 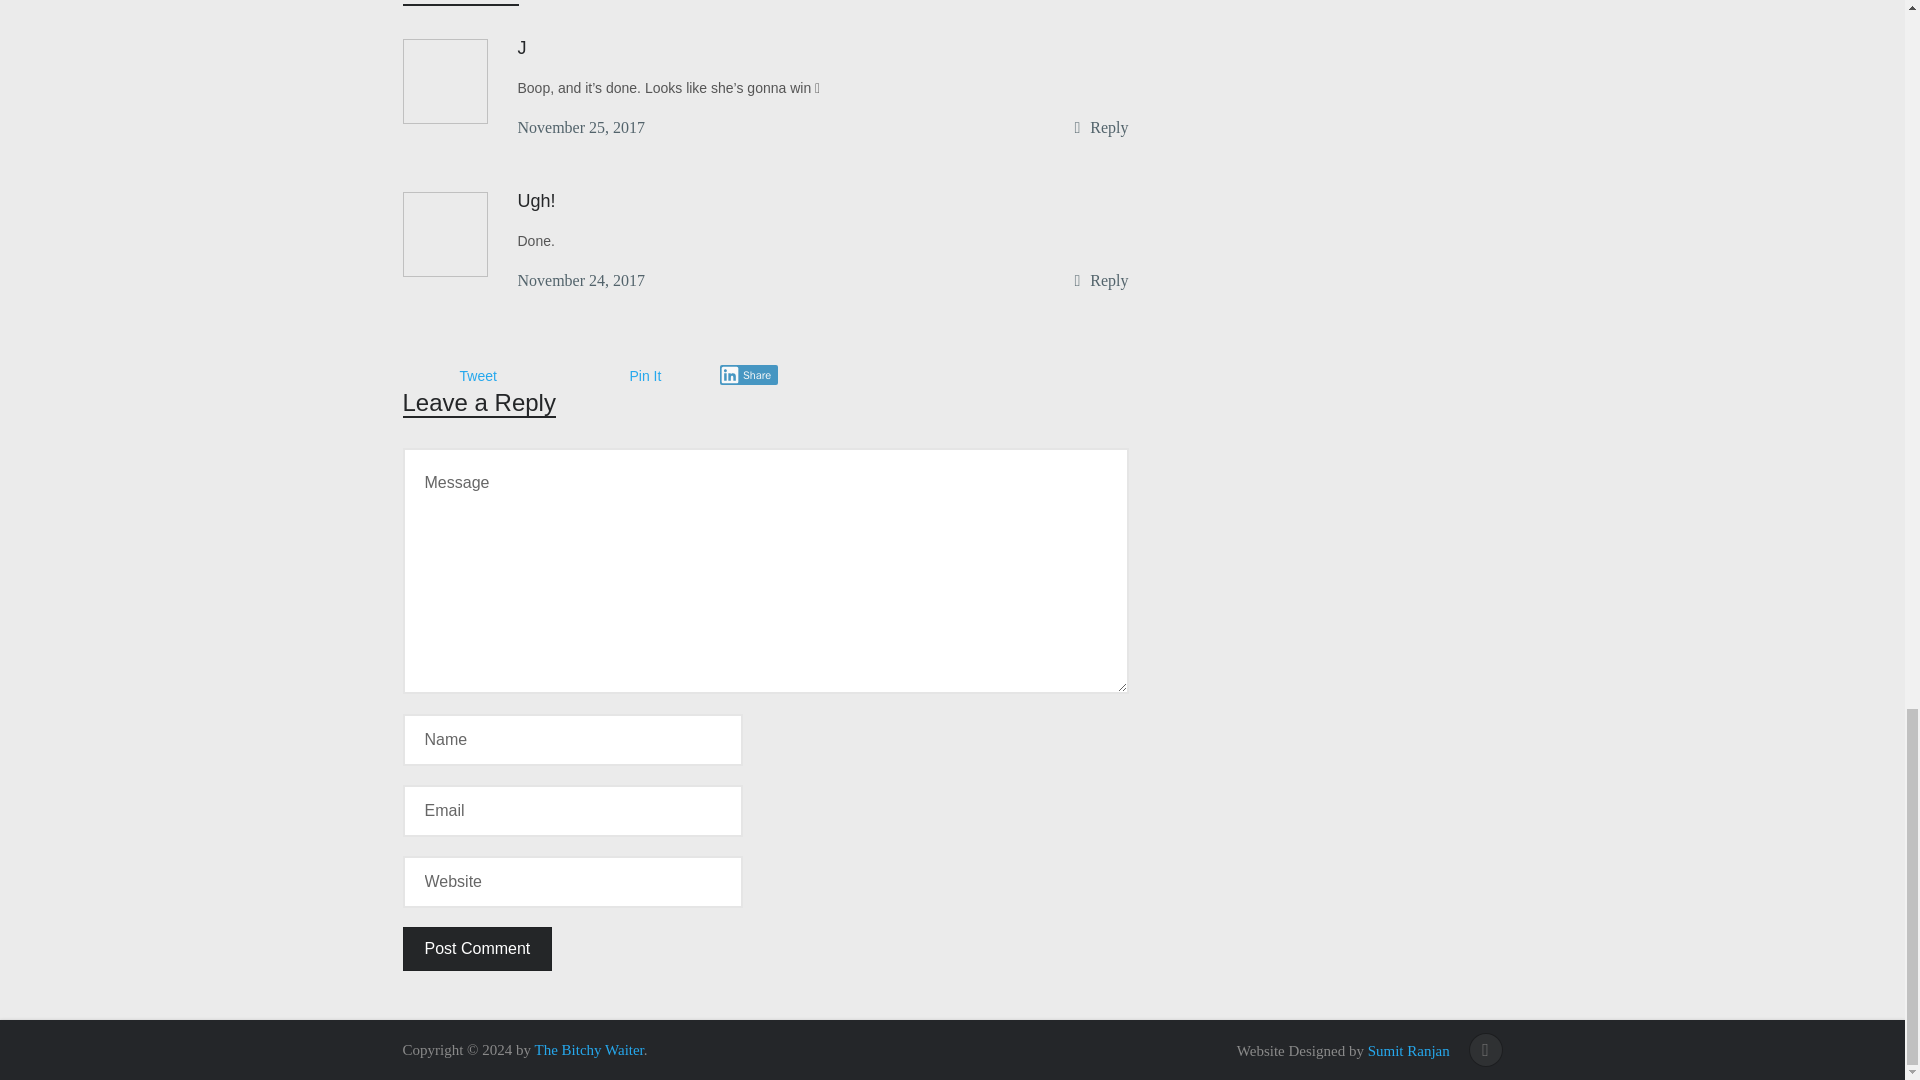 I want to click on Reply, so click(x=1109, y=280).